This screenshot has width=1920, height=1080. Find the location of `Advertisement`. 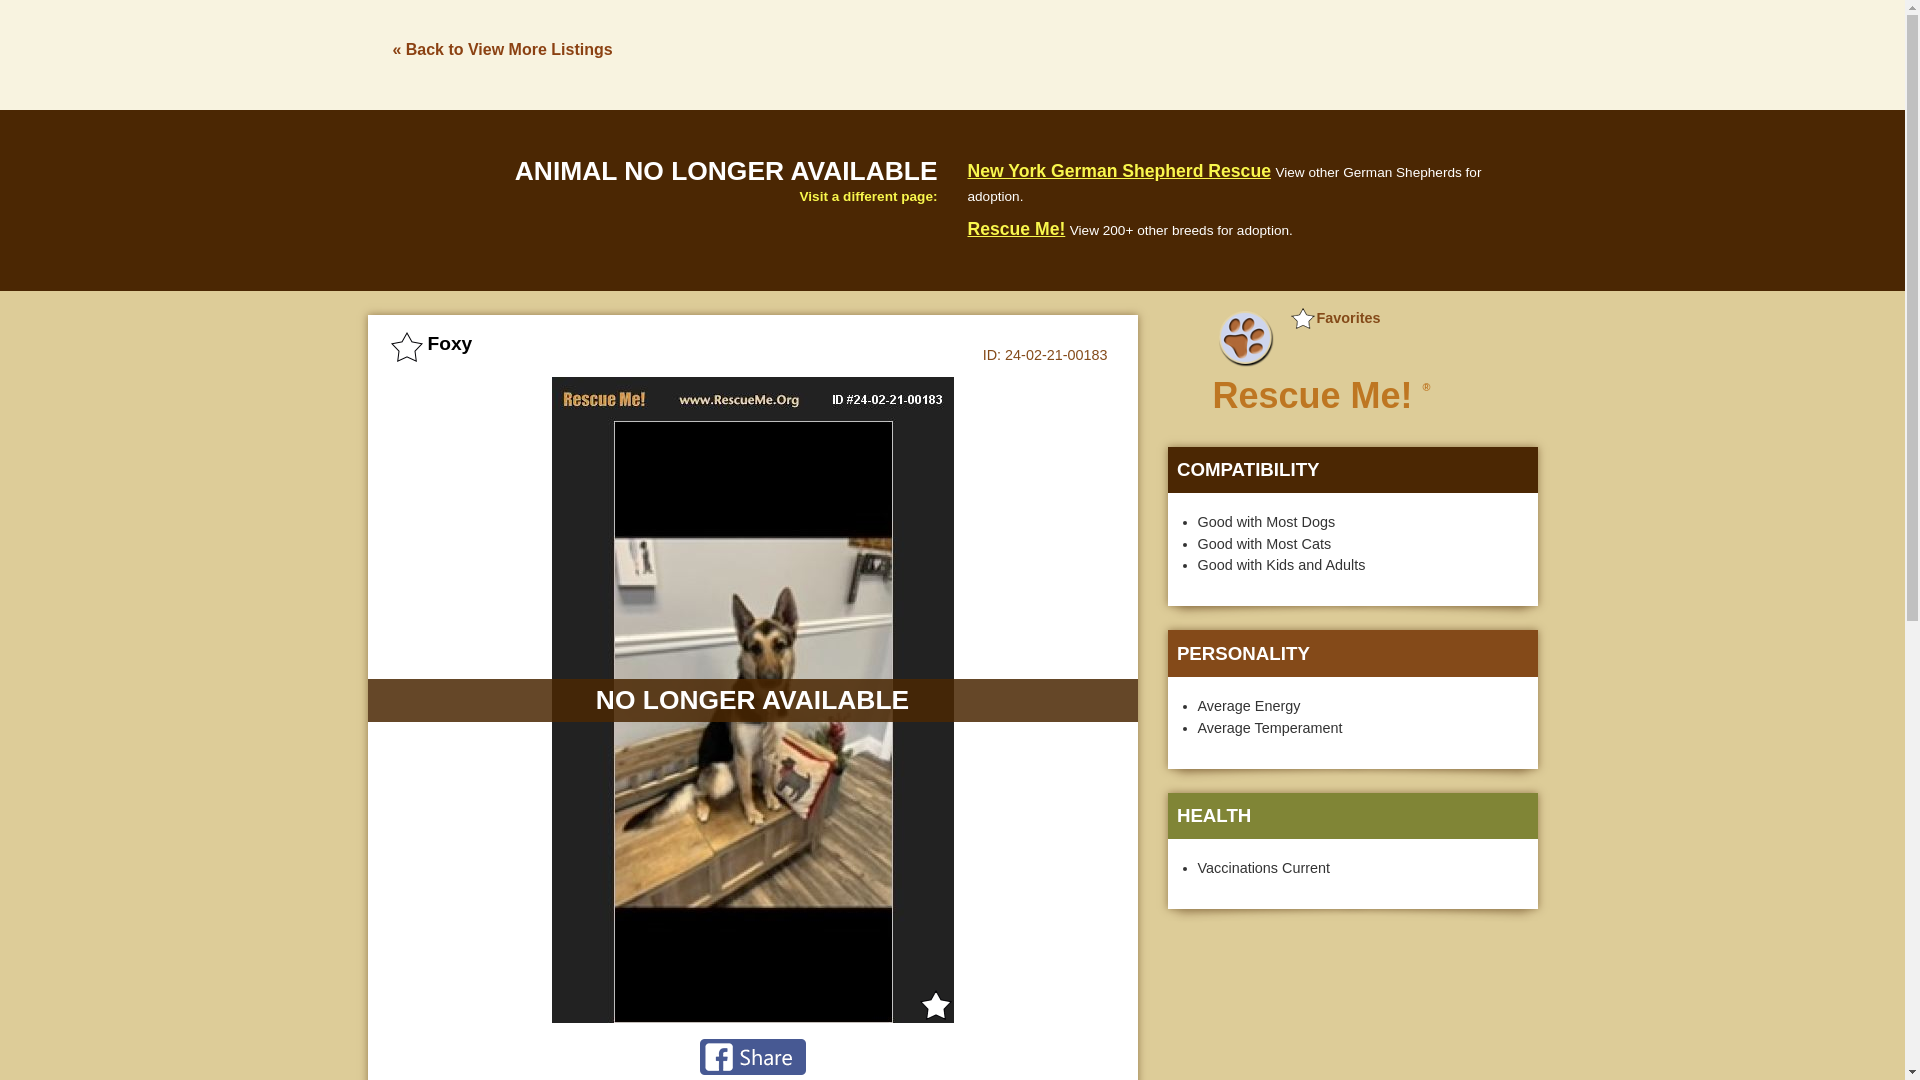

Advertisement is located at coordinates (1174, 52).